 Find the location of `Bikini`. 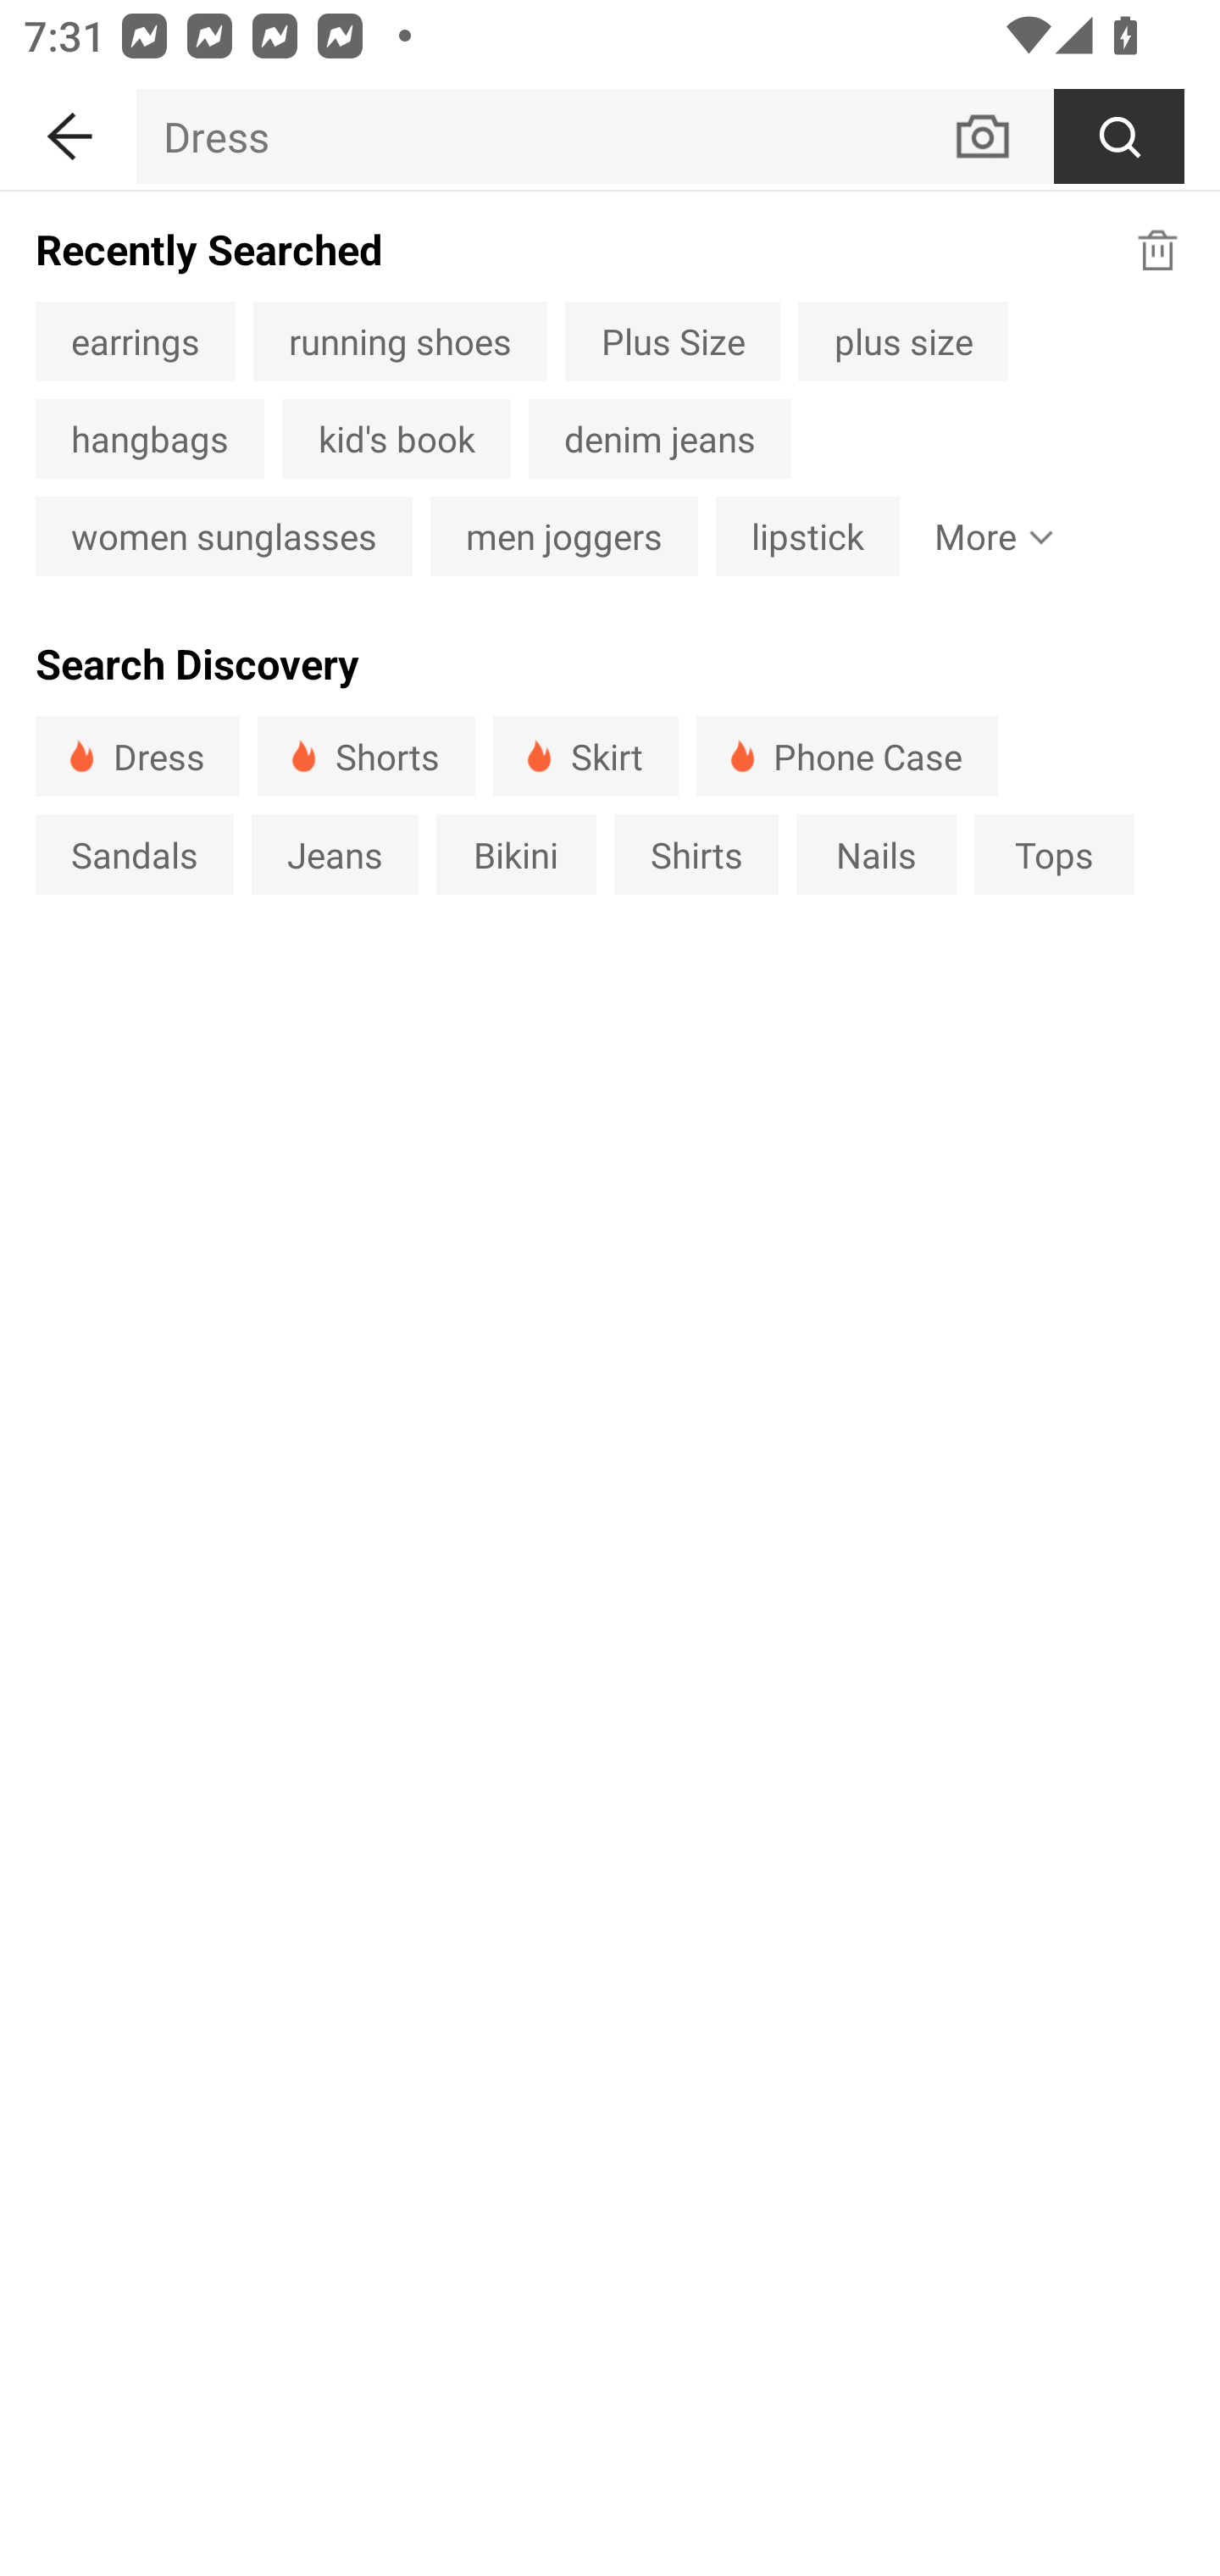

Bikini is located at coordinates (517, 853).